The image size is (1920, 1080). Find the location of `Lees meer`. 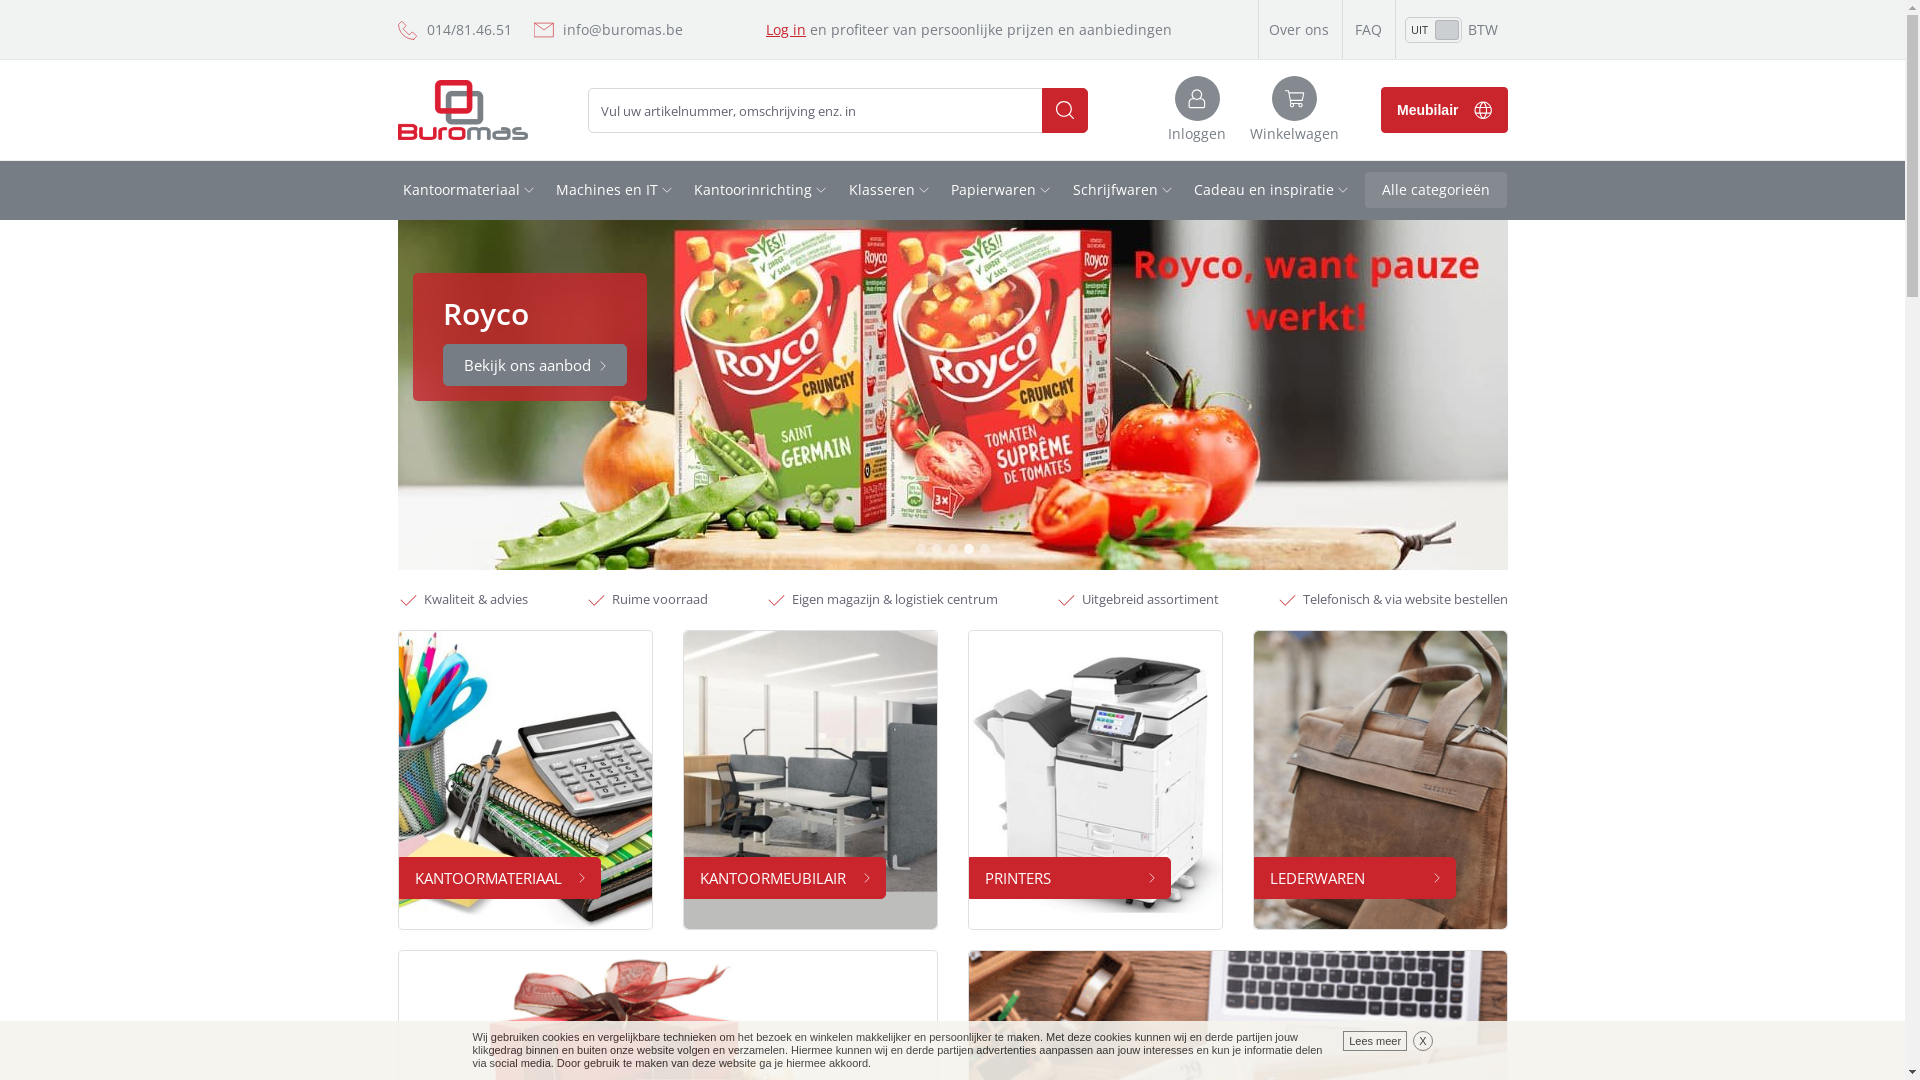

Lees meer is located at coordinates (1375, 1041).